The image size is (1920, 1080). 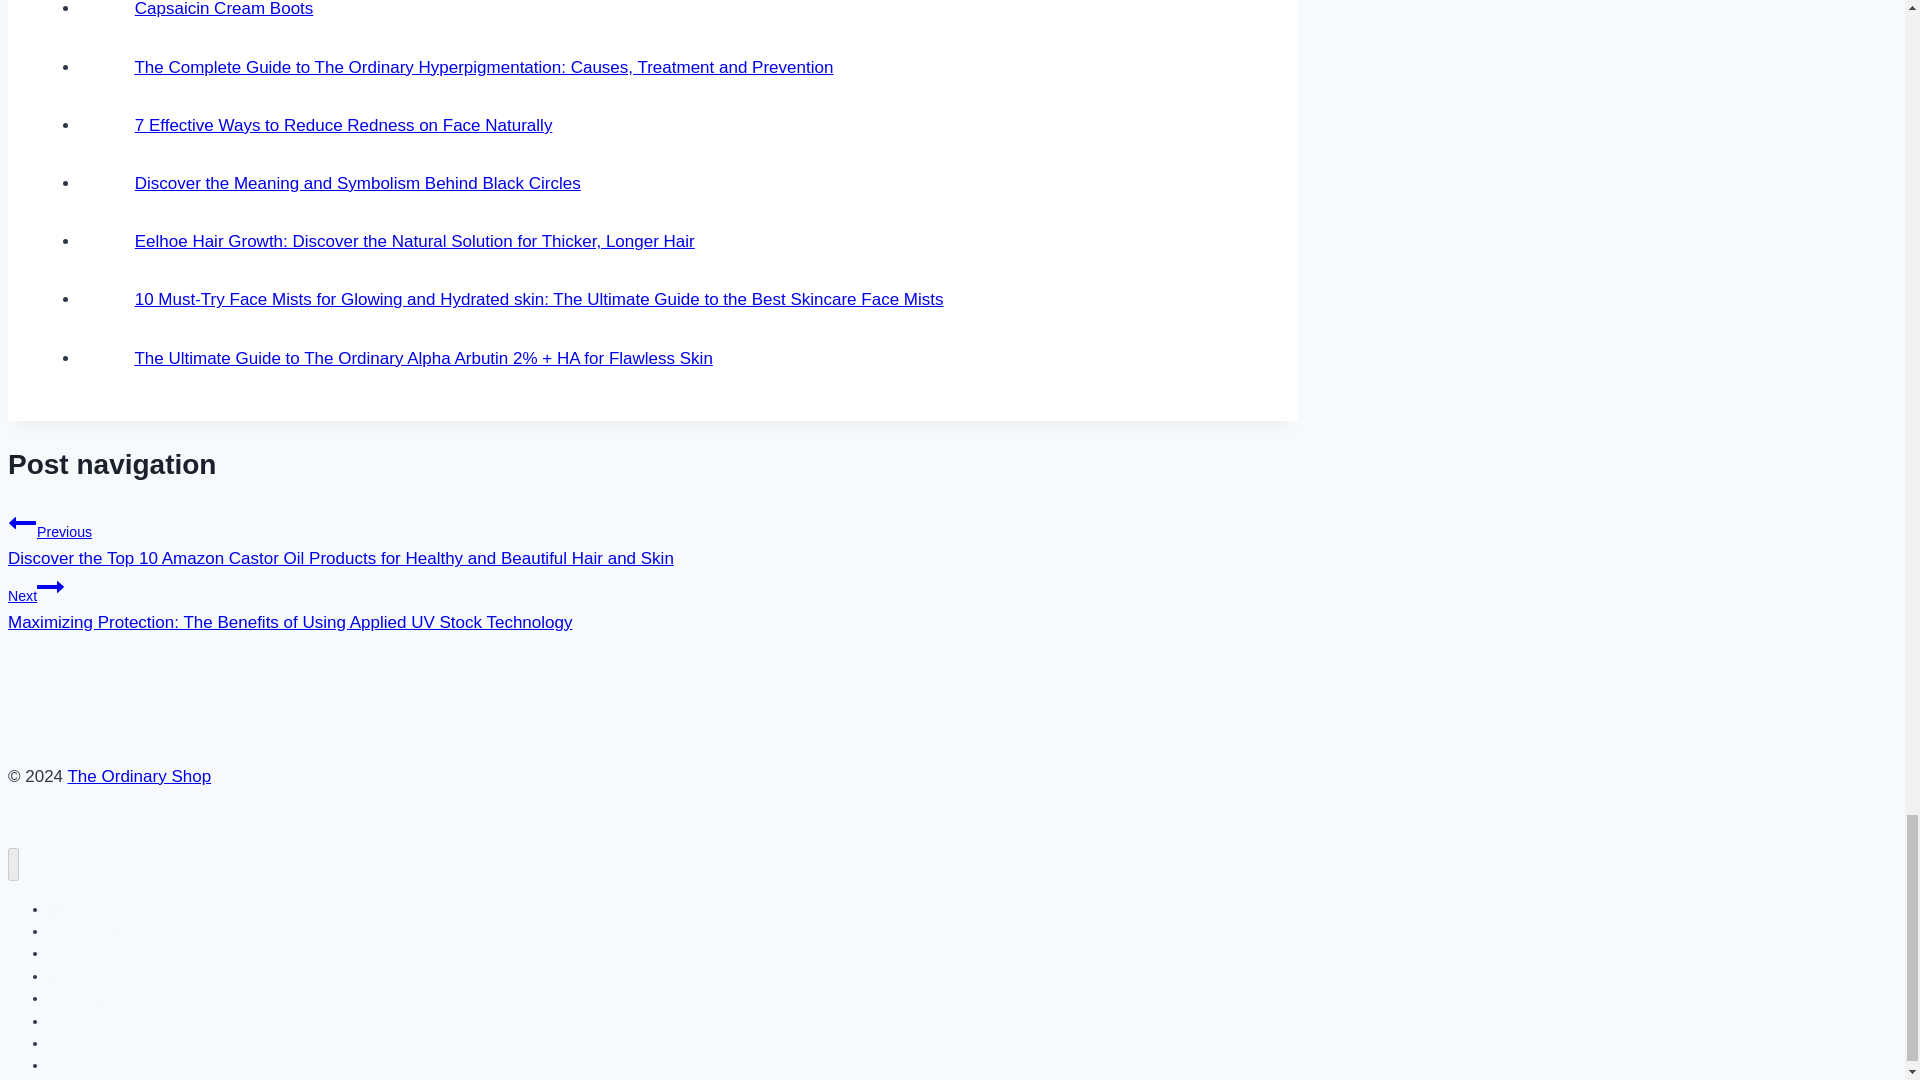 I want to click on Discover the Meaning and Symbolism Behind Black Circles, so click(x=358, y=183).